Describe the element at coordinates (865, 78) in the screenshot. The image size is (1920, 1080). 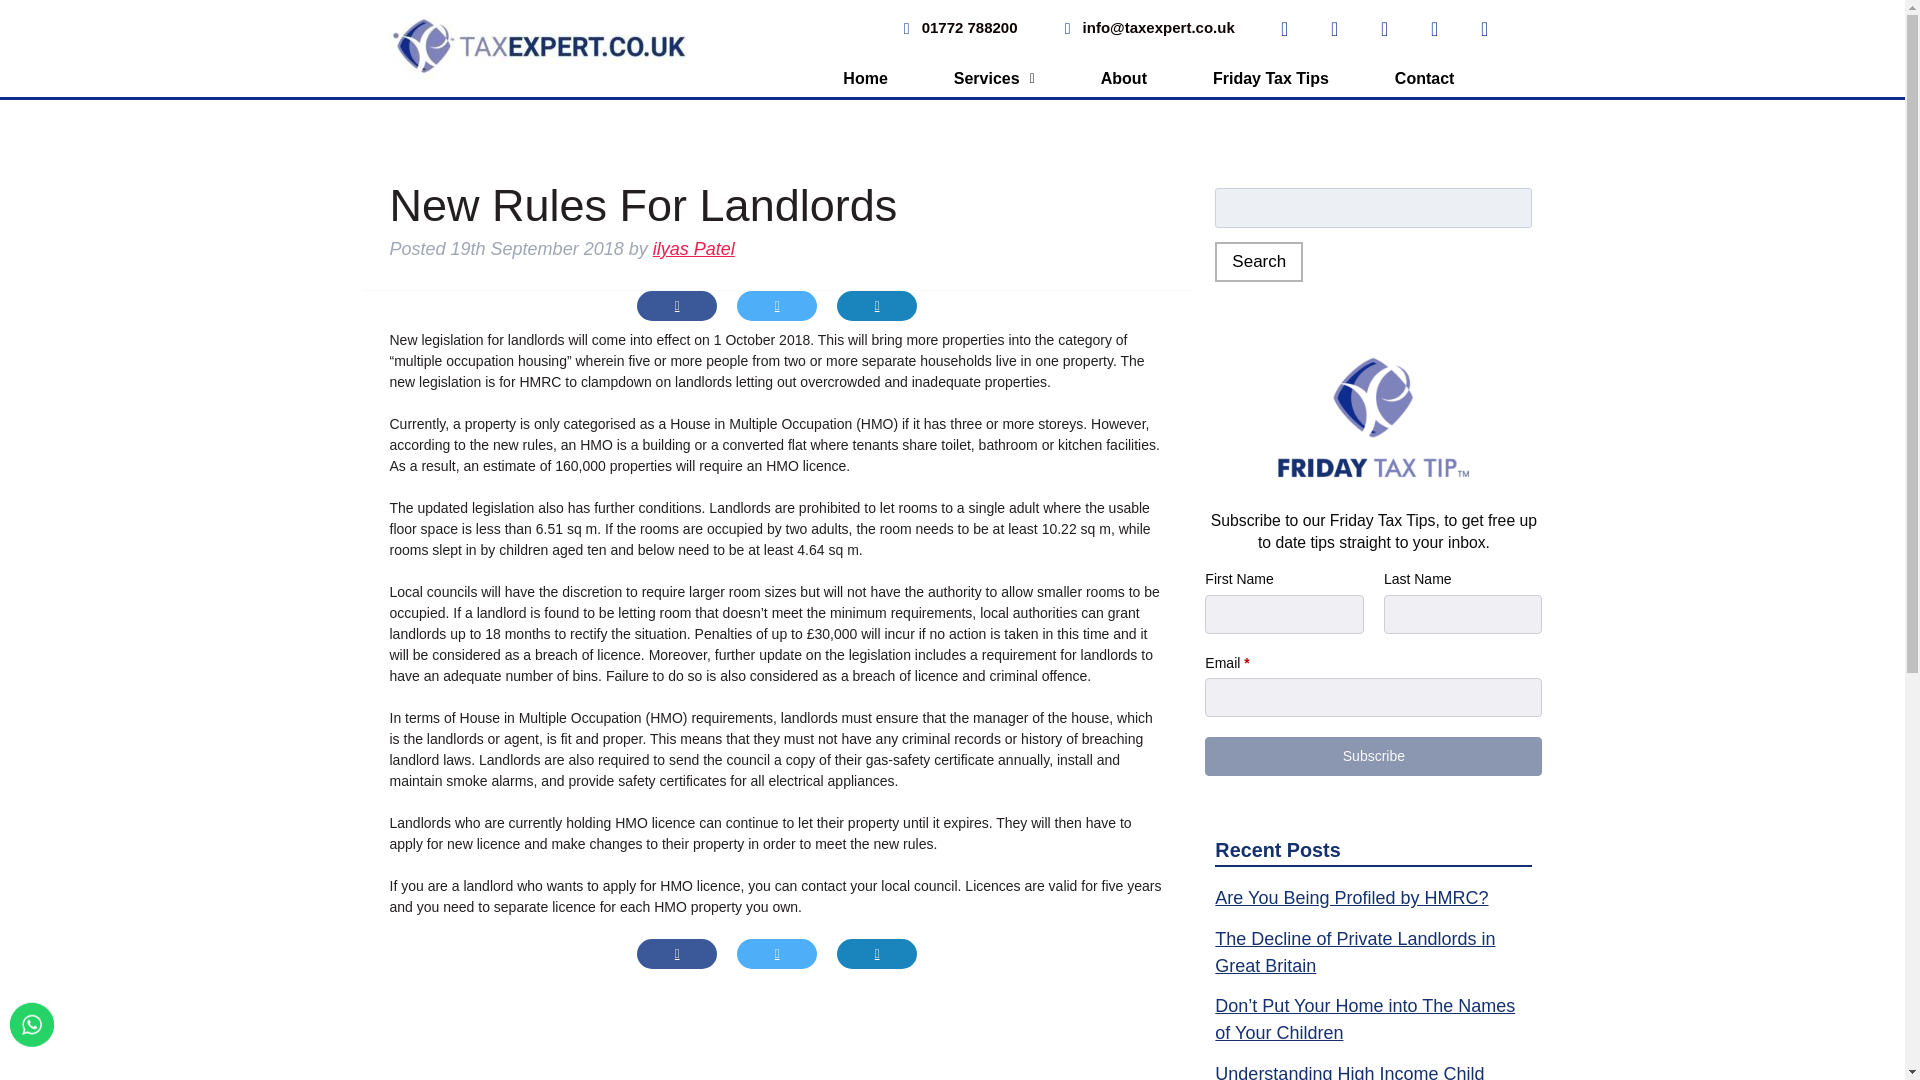
I see `Home` at that location.